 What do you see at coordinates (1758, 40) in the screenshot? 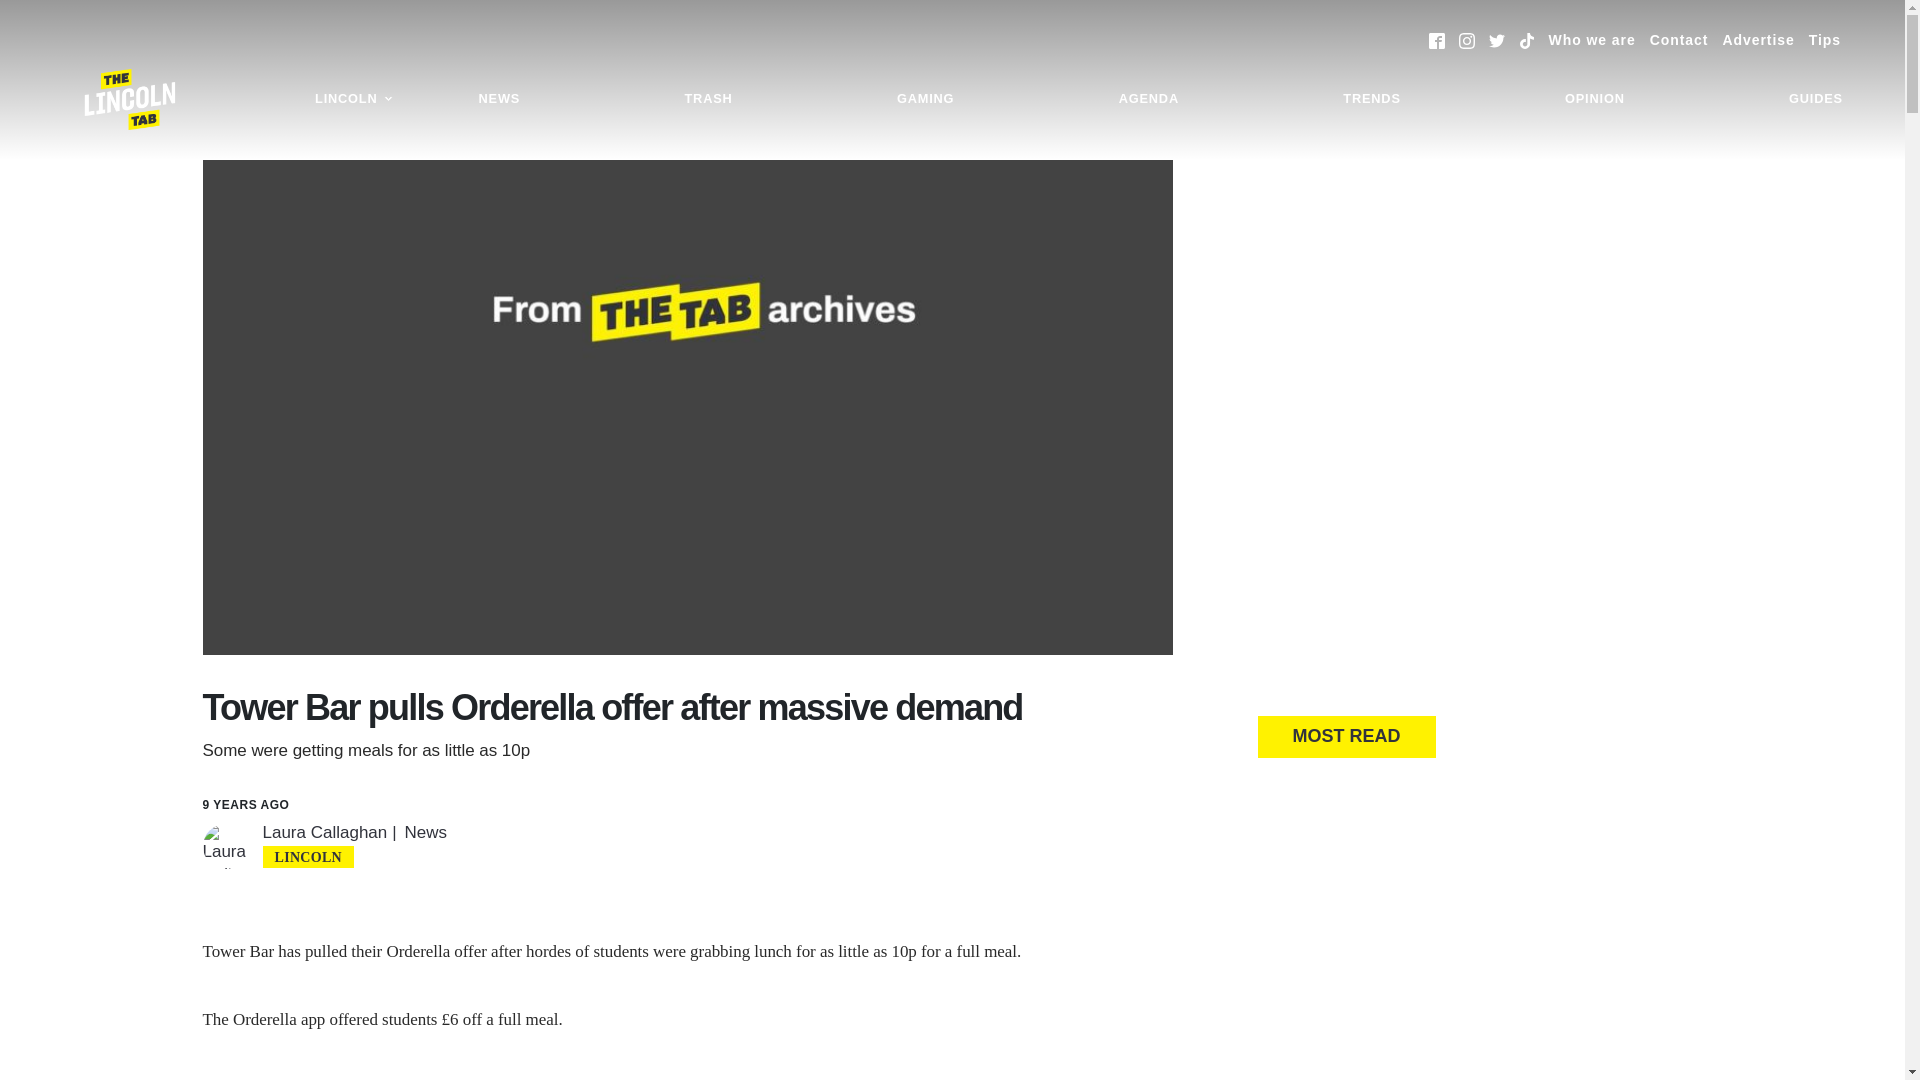
I see `Advertise` at bounding box center [1758, 40].